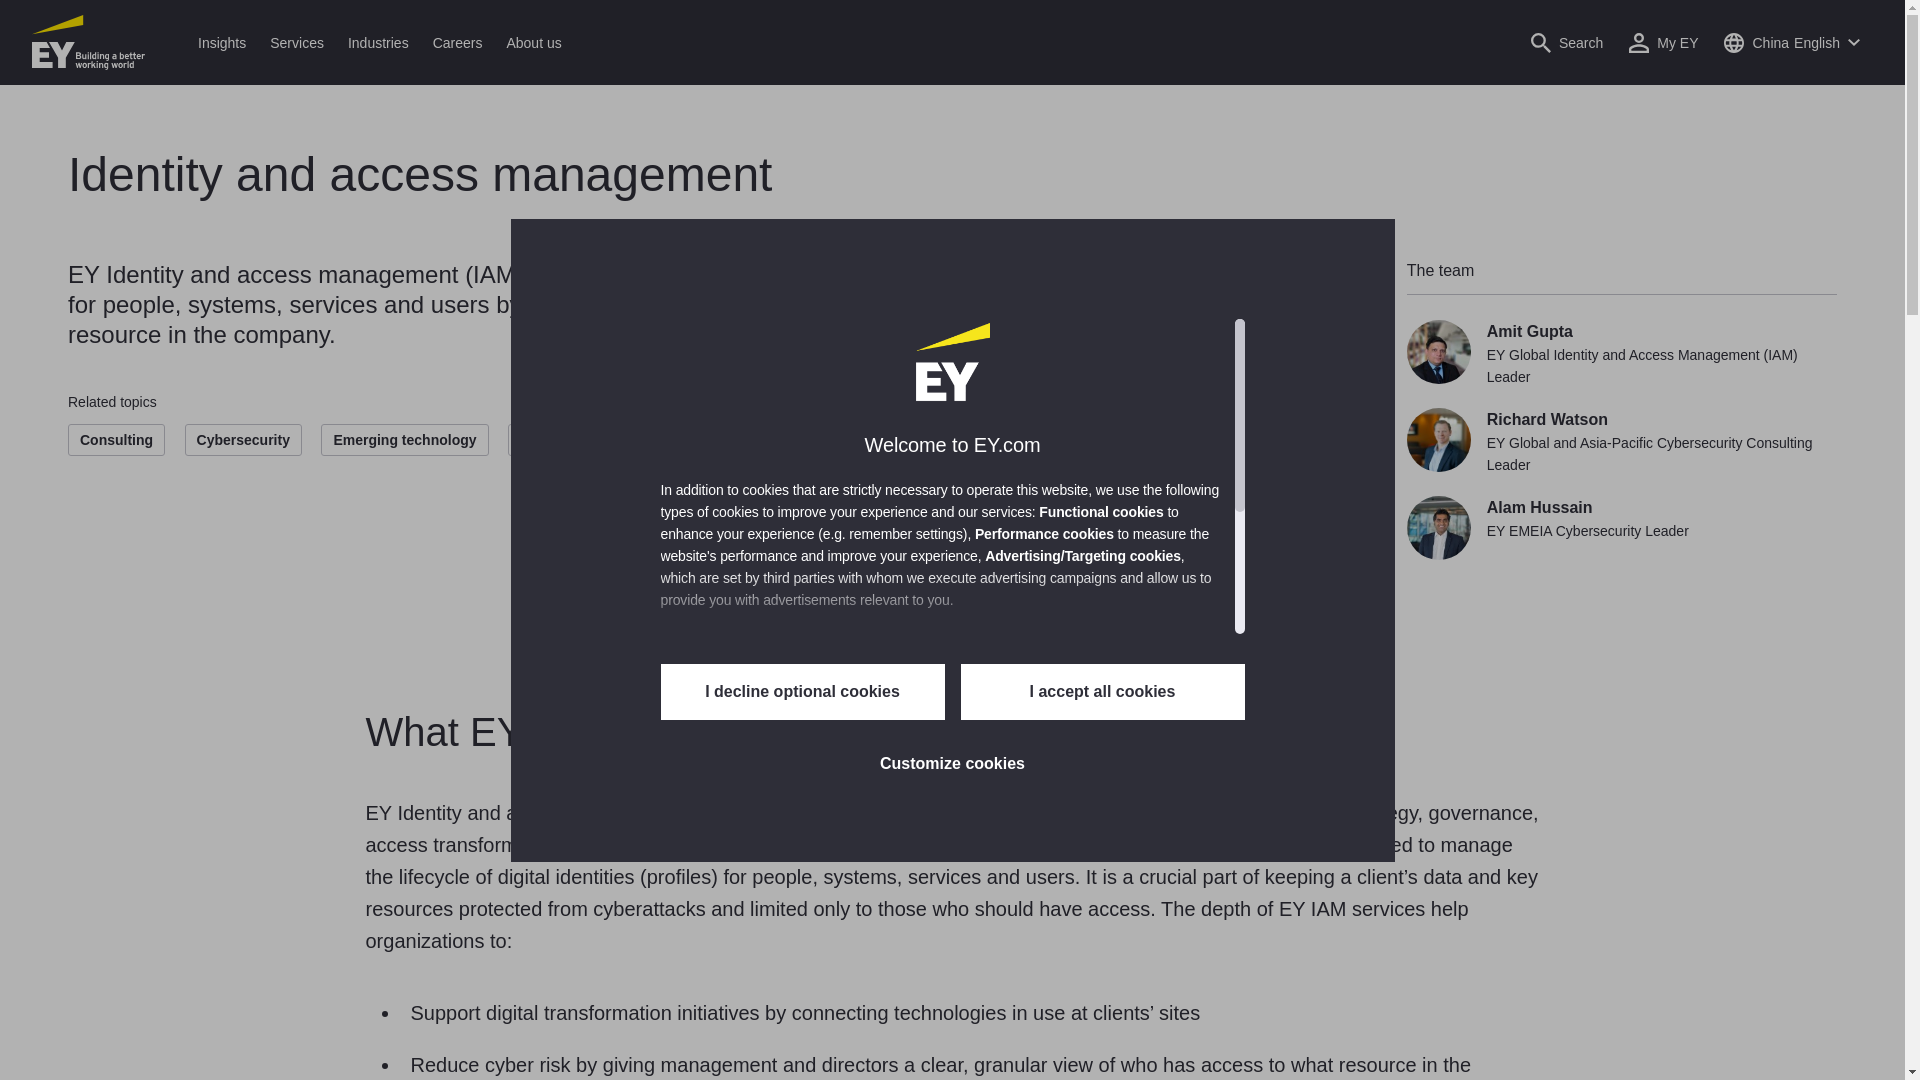 Image resolution: width=1920 pixels, height=1080 pixels. I want to click on My EY, so click(1664, 42).